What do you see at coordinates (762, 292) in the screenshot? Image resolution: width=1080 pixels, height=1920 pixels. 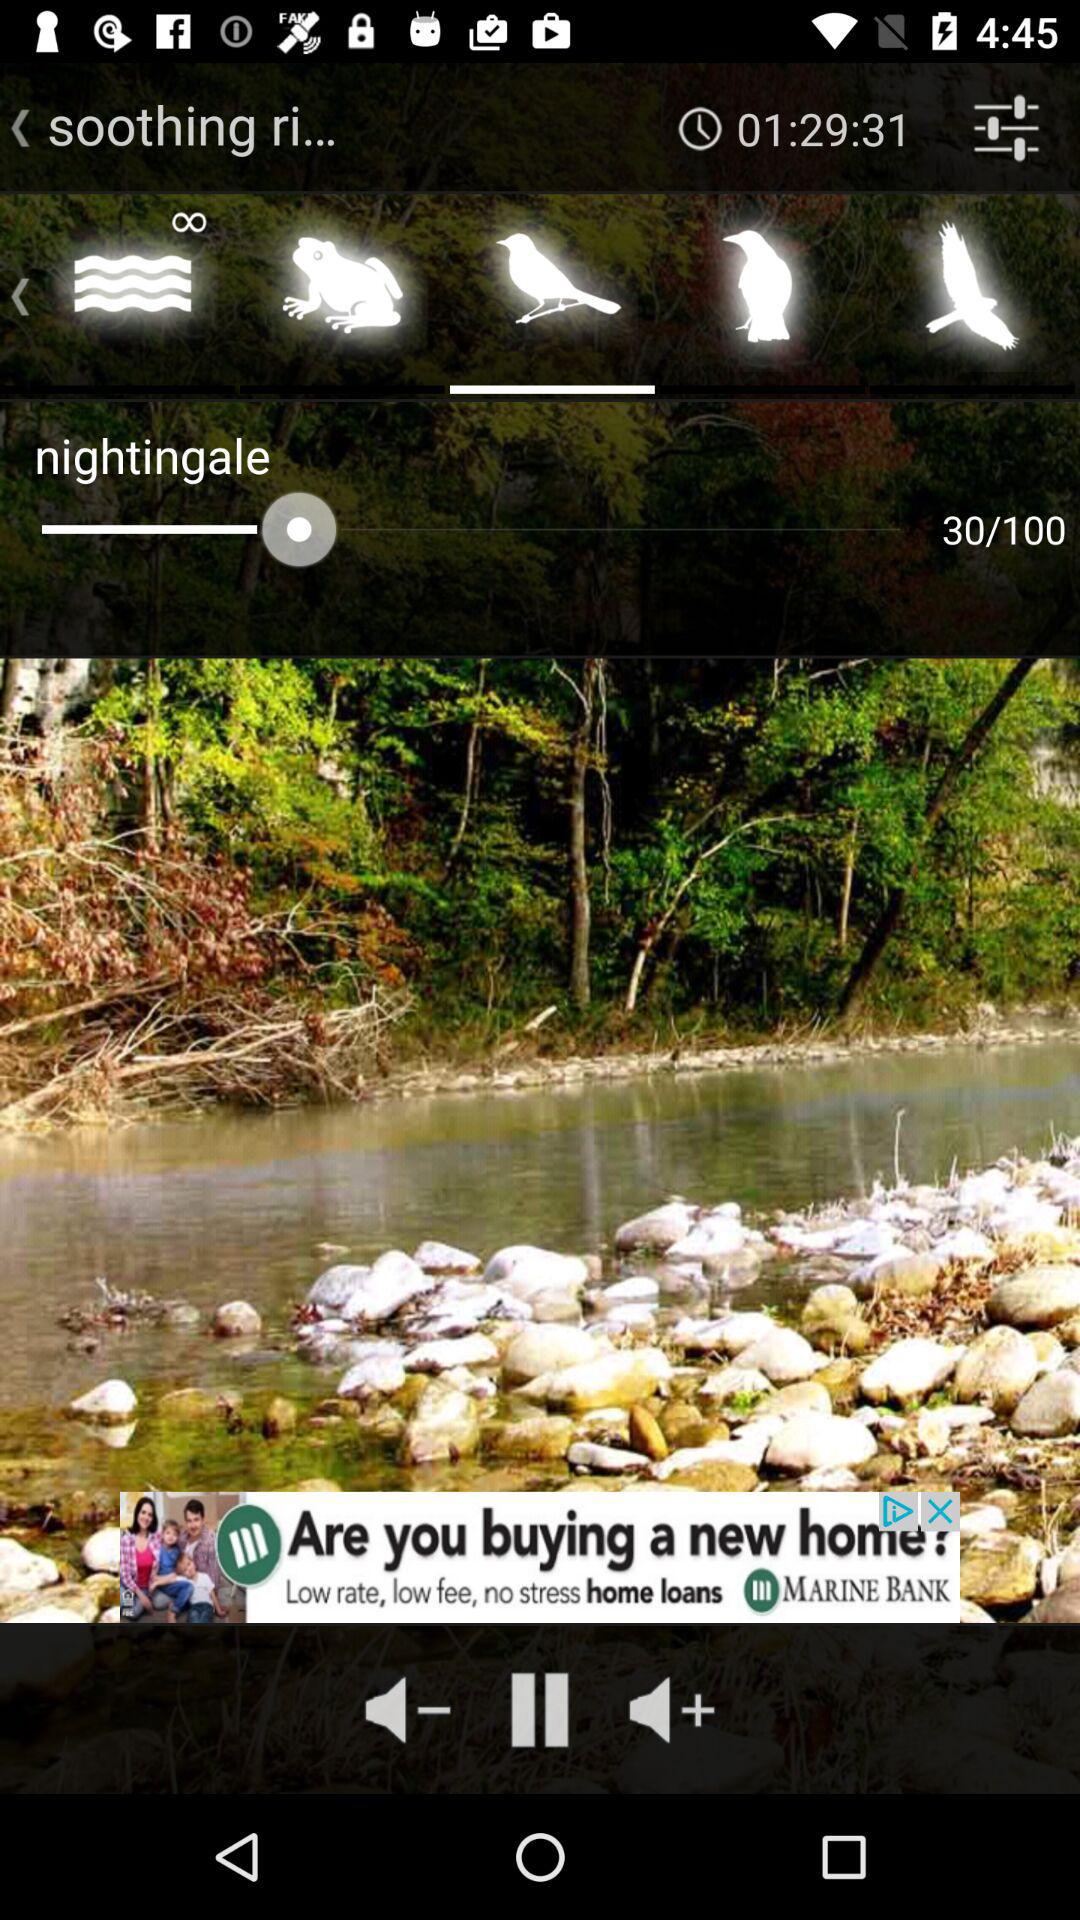 I see `play bird sound` at bounding box center [762, 292].